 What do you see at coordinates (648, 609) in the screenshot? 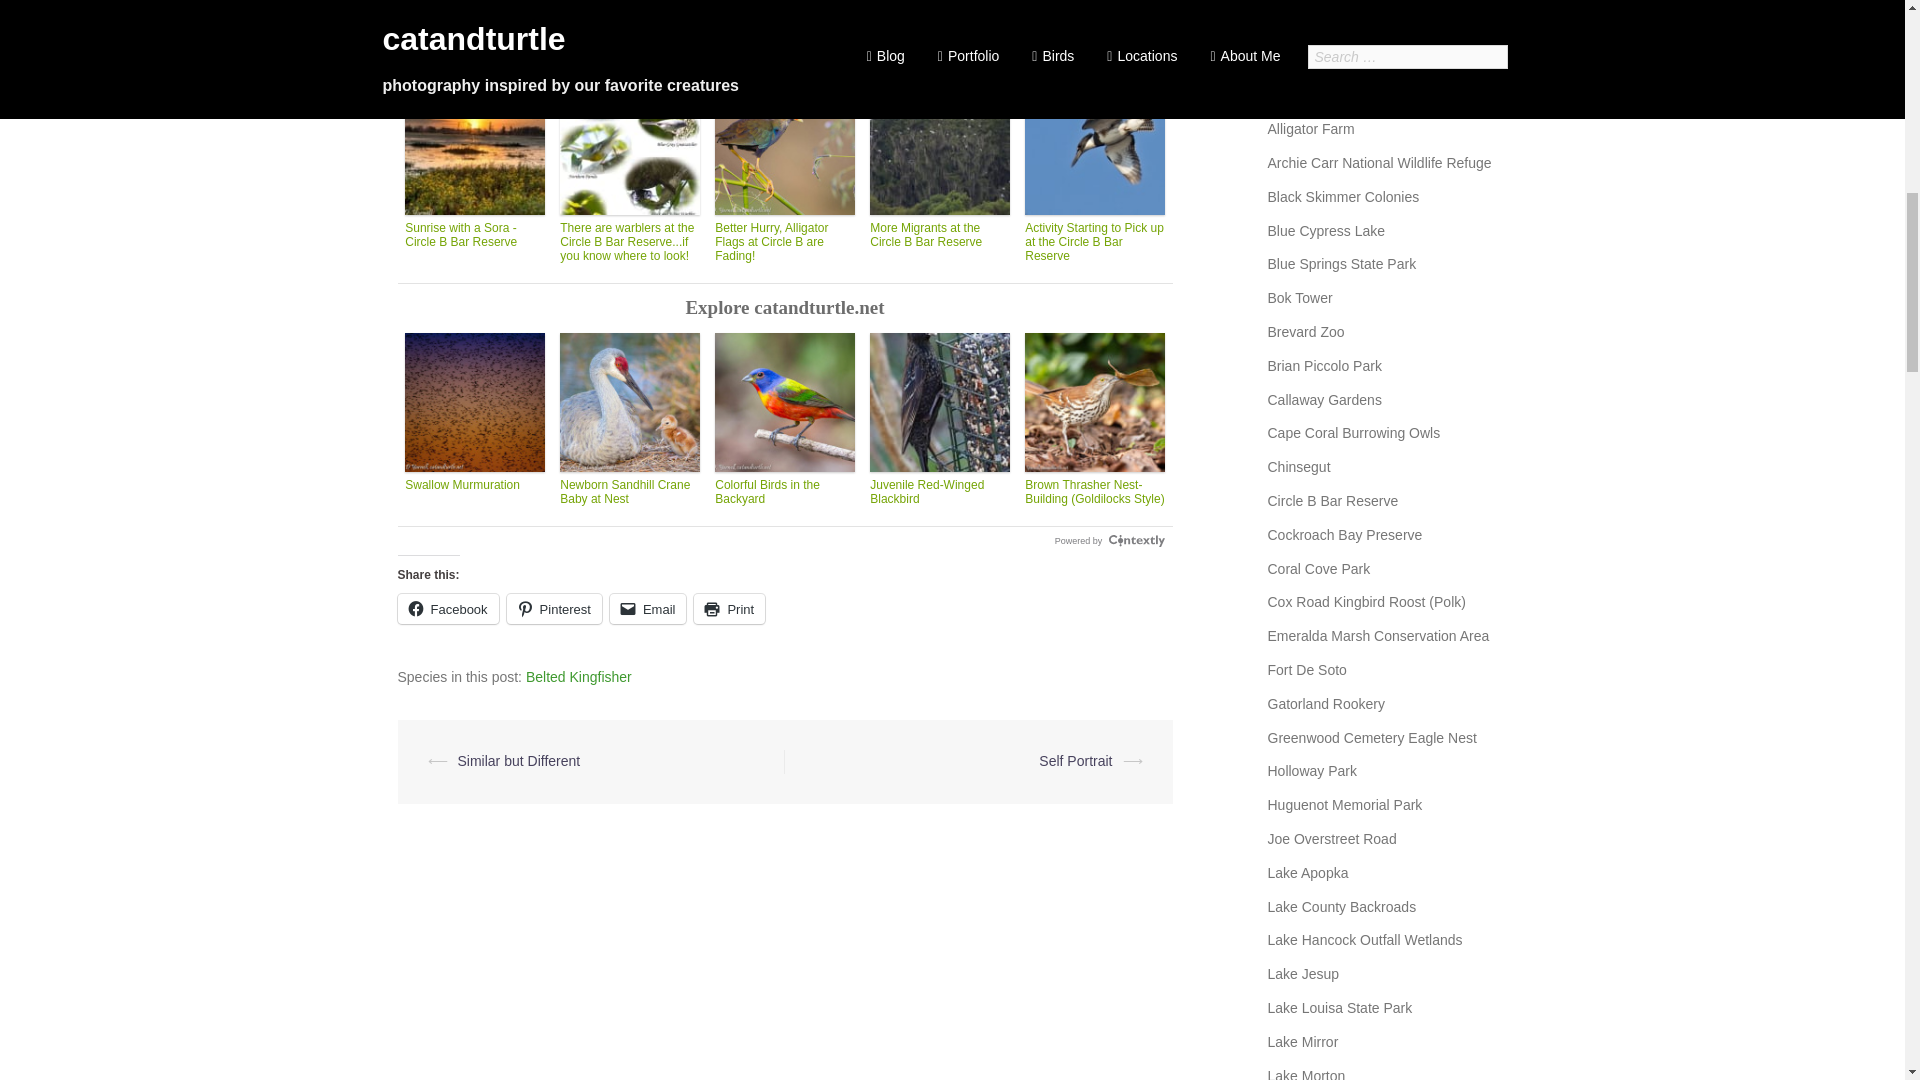
I see `Click to email a link to a friend` at bounding box center [648, 609].